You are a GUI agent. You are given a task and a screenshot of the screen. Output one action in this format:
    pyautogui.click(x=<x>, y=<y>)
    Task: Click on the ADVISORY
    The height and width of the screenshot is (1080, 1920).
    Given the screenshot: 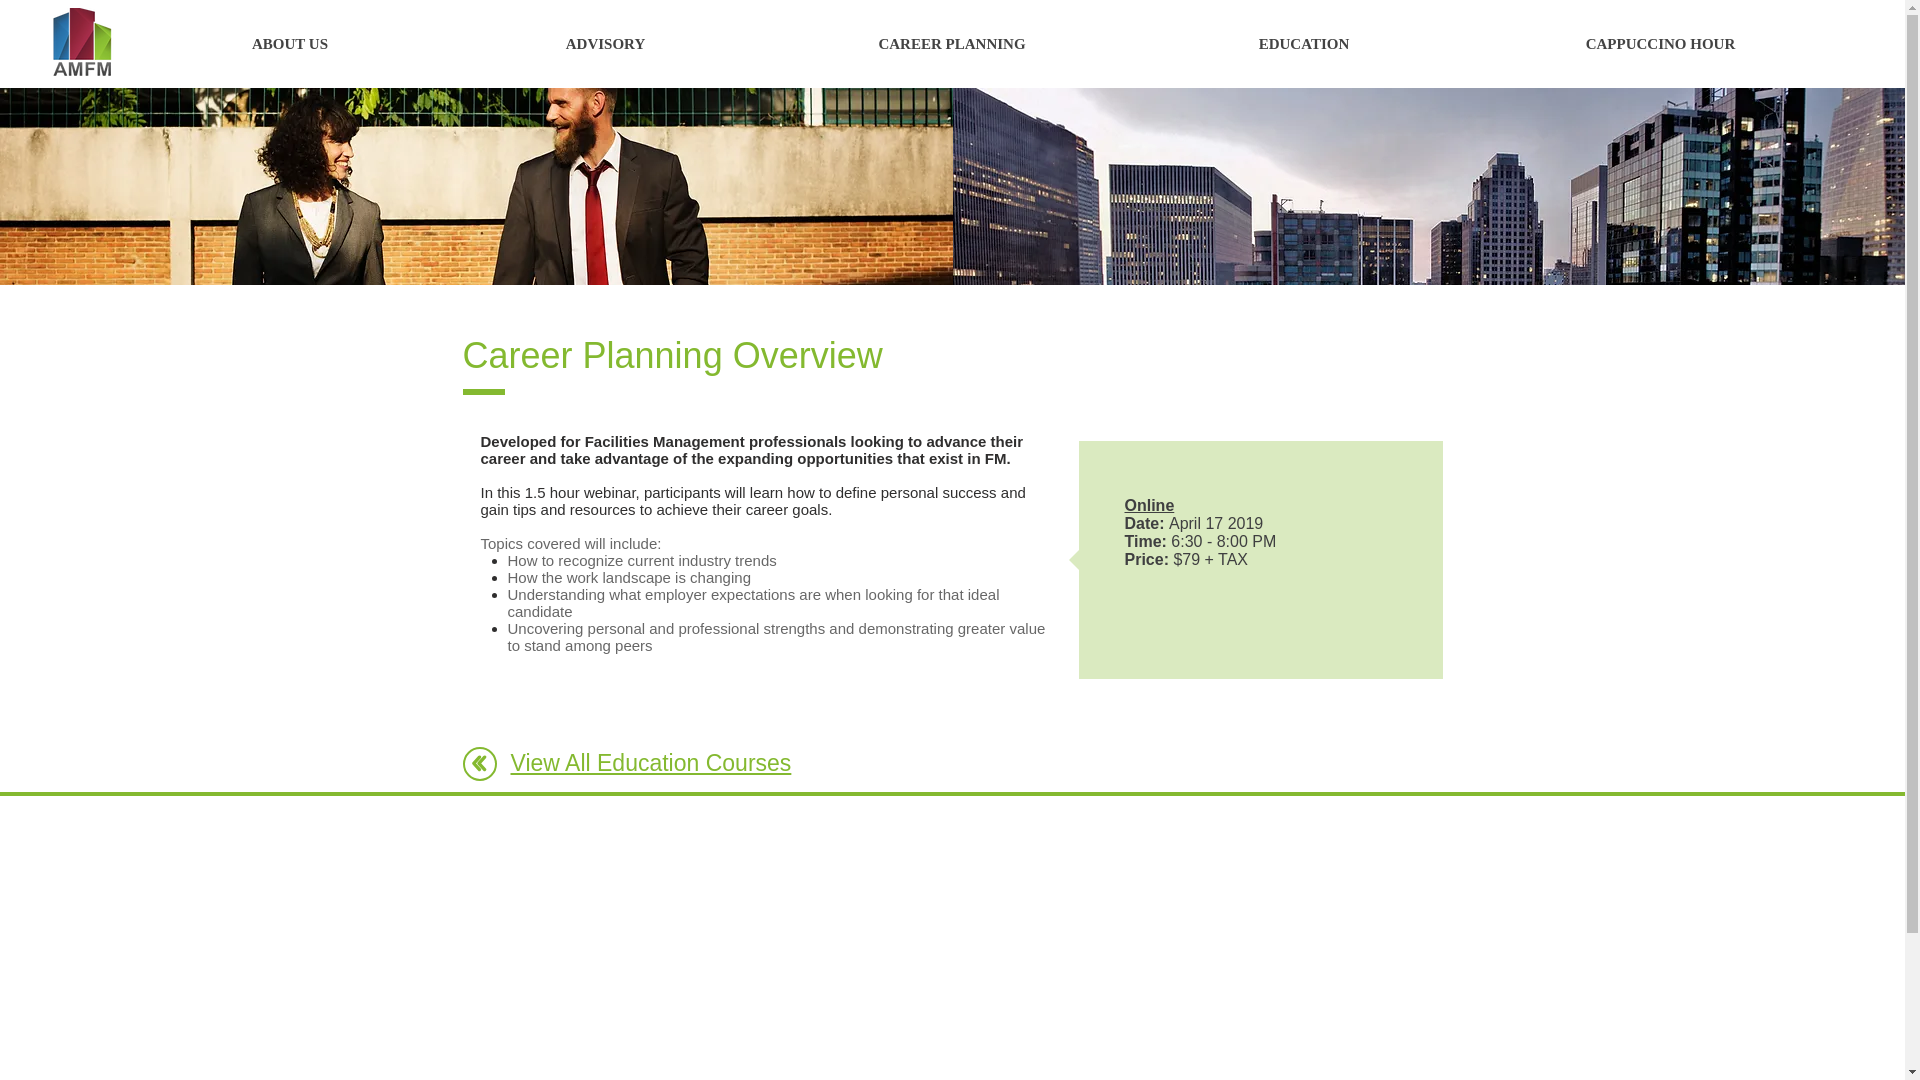 What is the action you would take?
    pyautogui.click(x=604, y=44)
    